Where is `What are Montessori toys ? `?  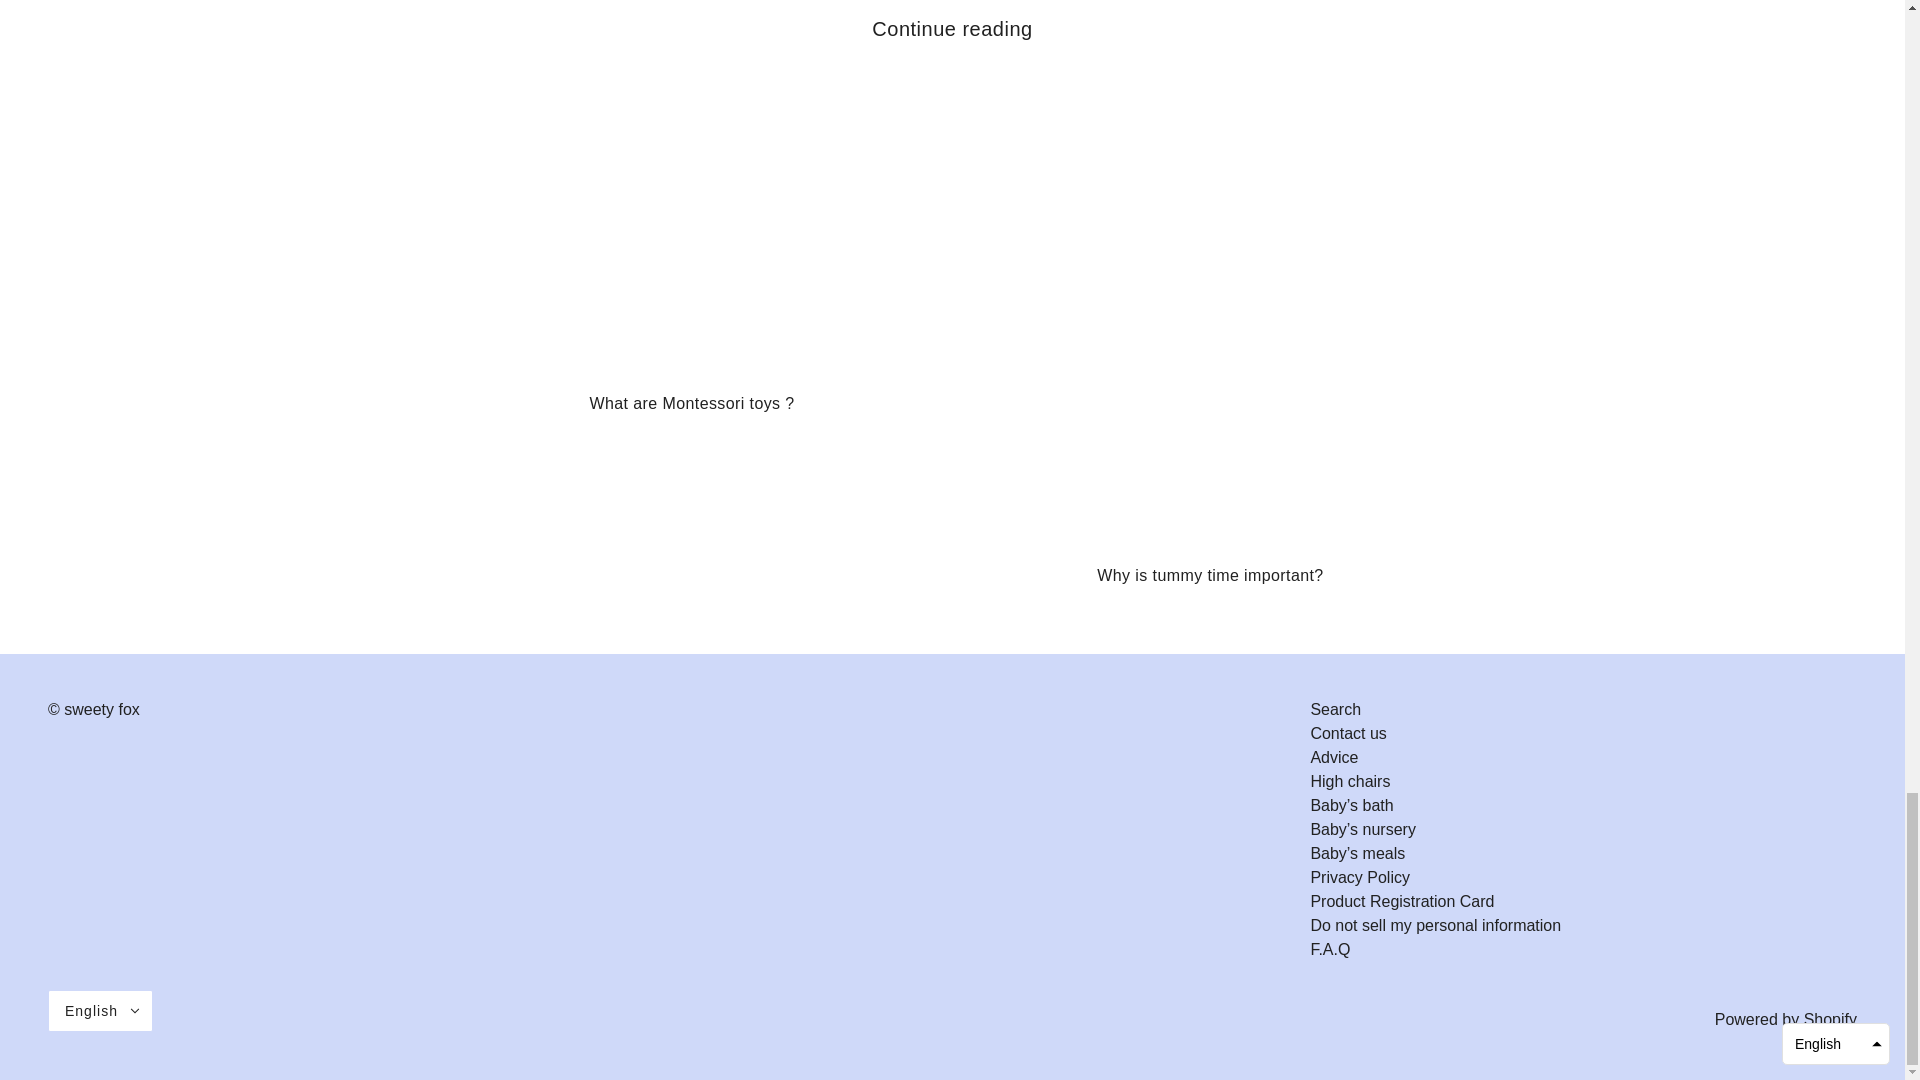
What are Montessori toys ?  is located at coordinates (694, 241).